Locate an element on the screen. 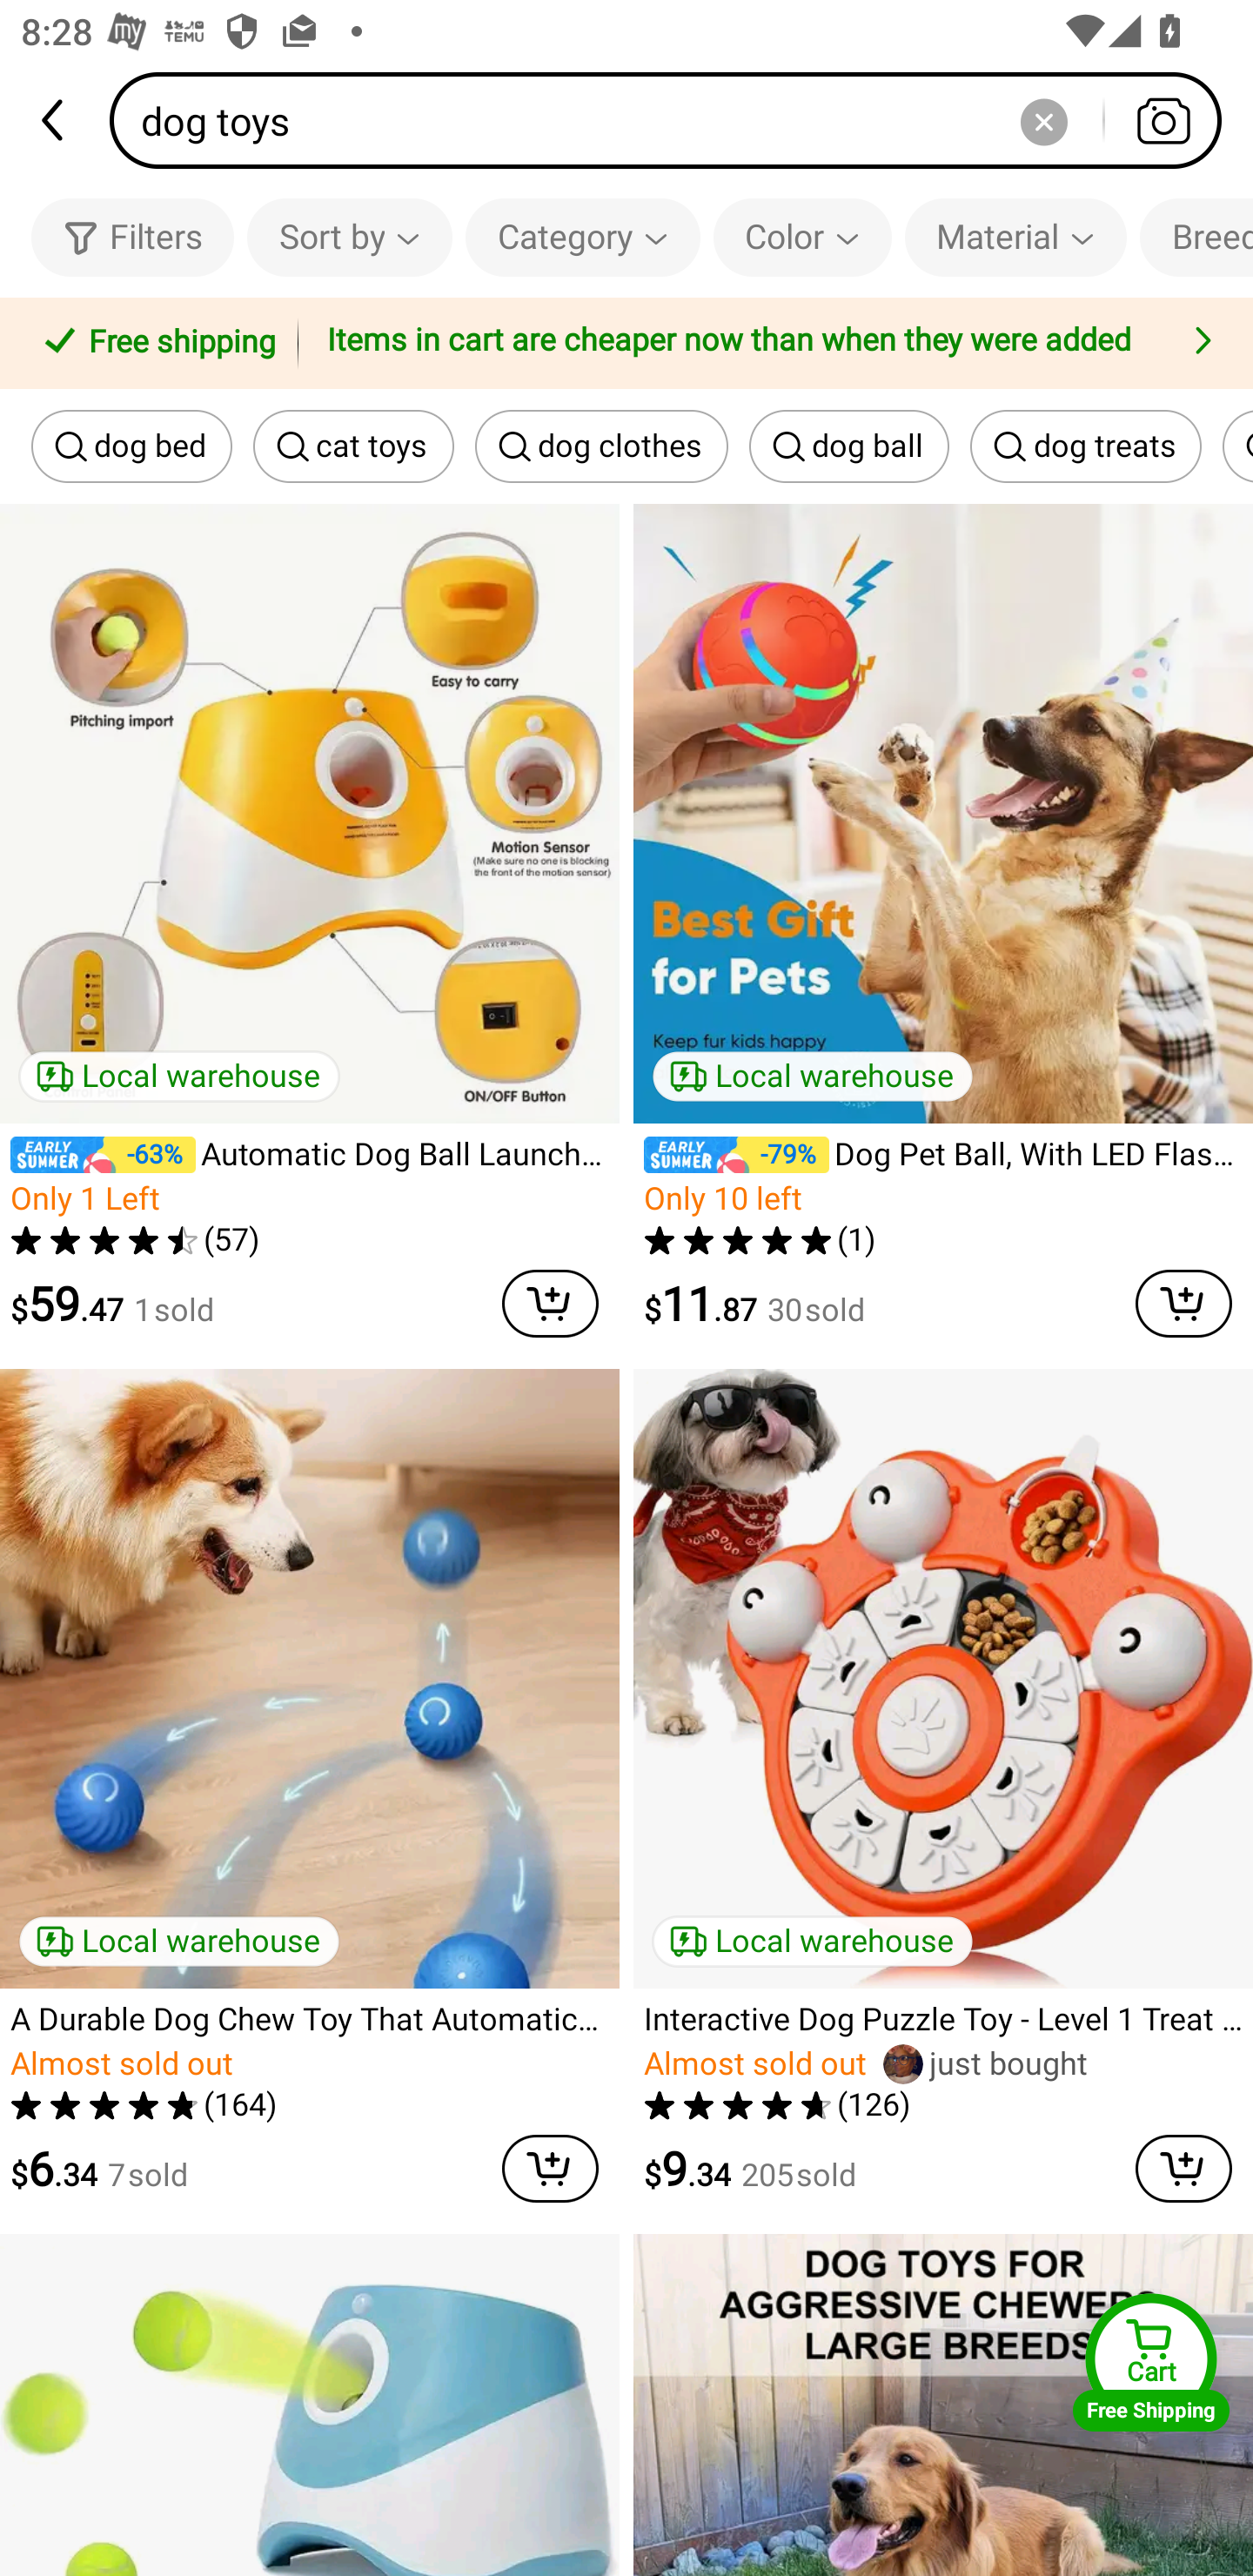  Search by photo is located at coordinates (1163, 120).